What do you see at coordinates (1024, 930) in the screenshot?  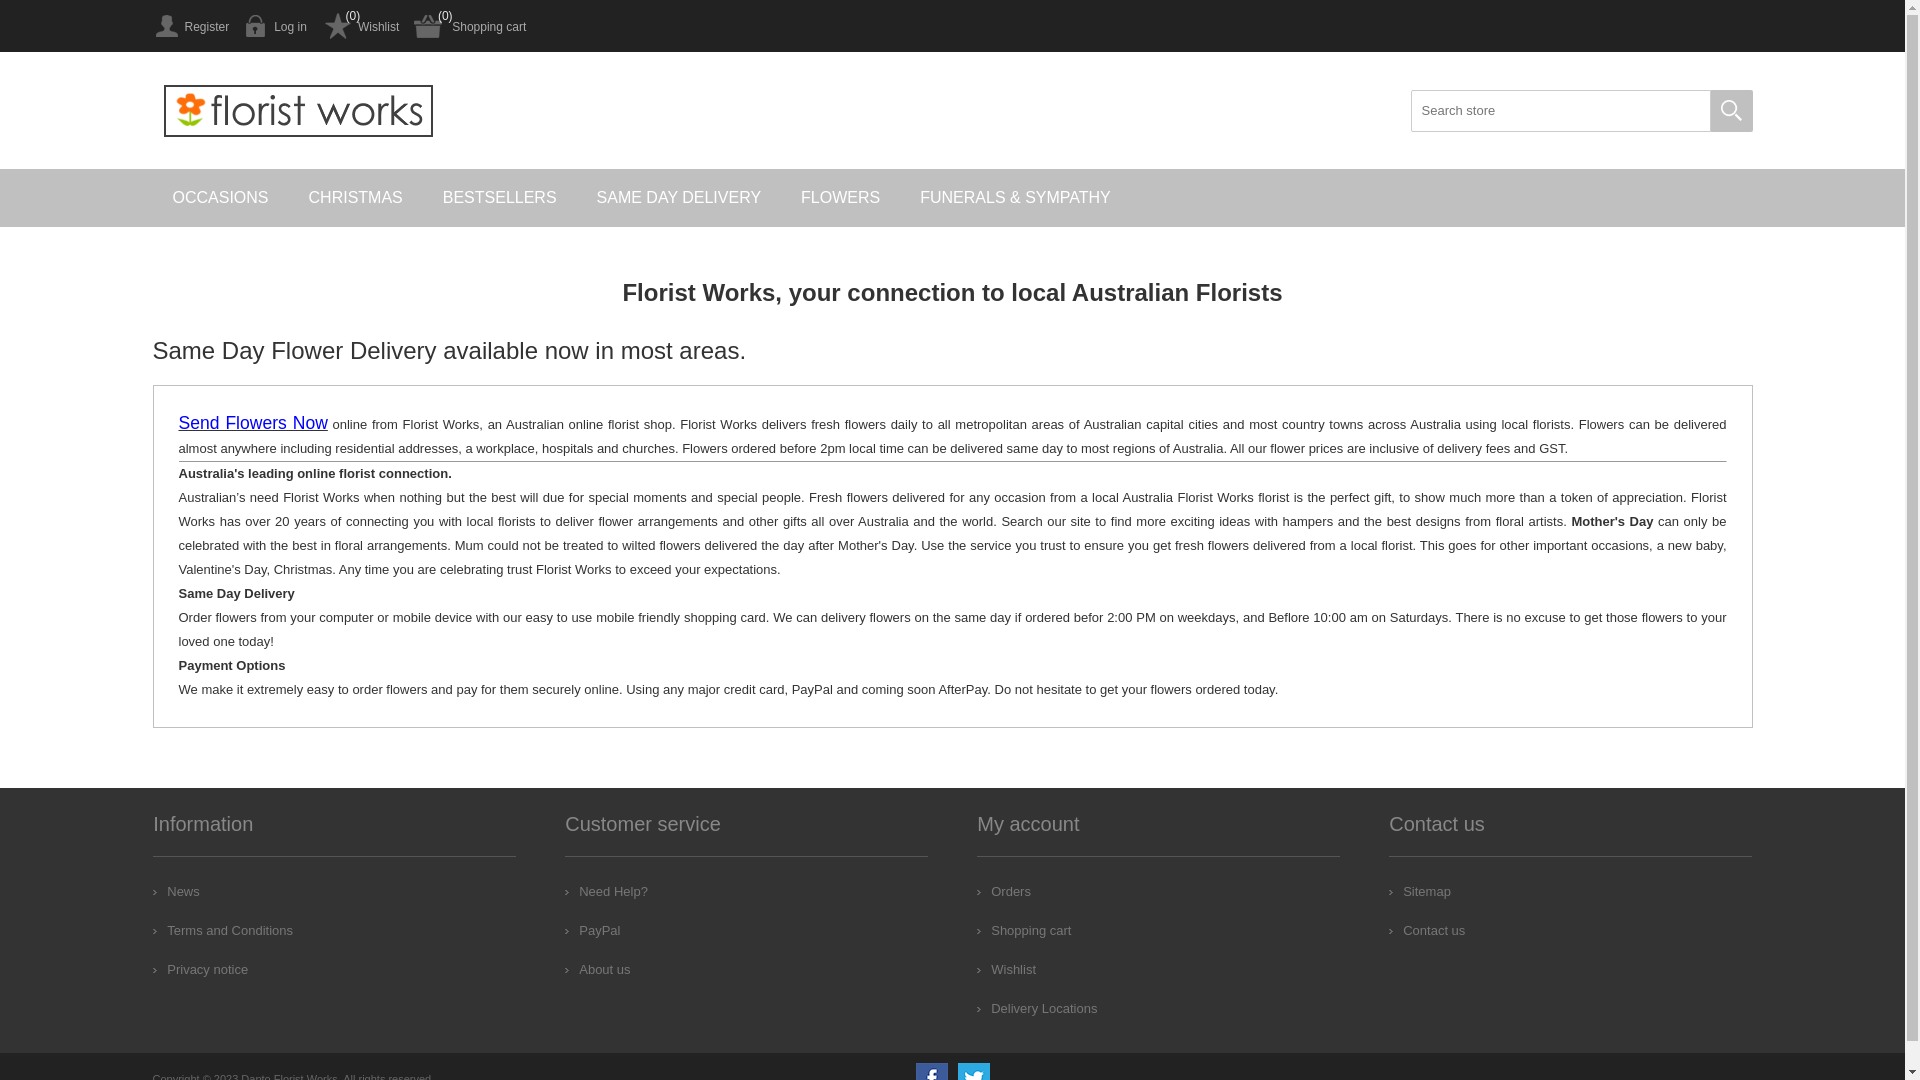 I see `Shopping cart` at bounding box center [1024, 930].